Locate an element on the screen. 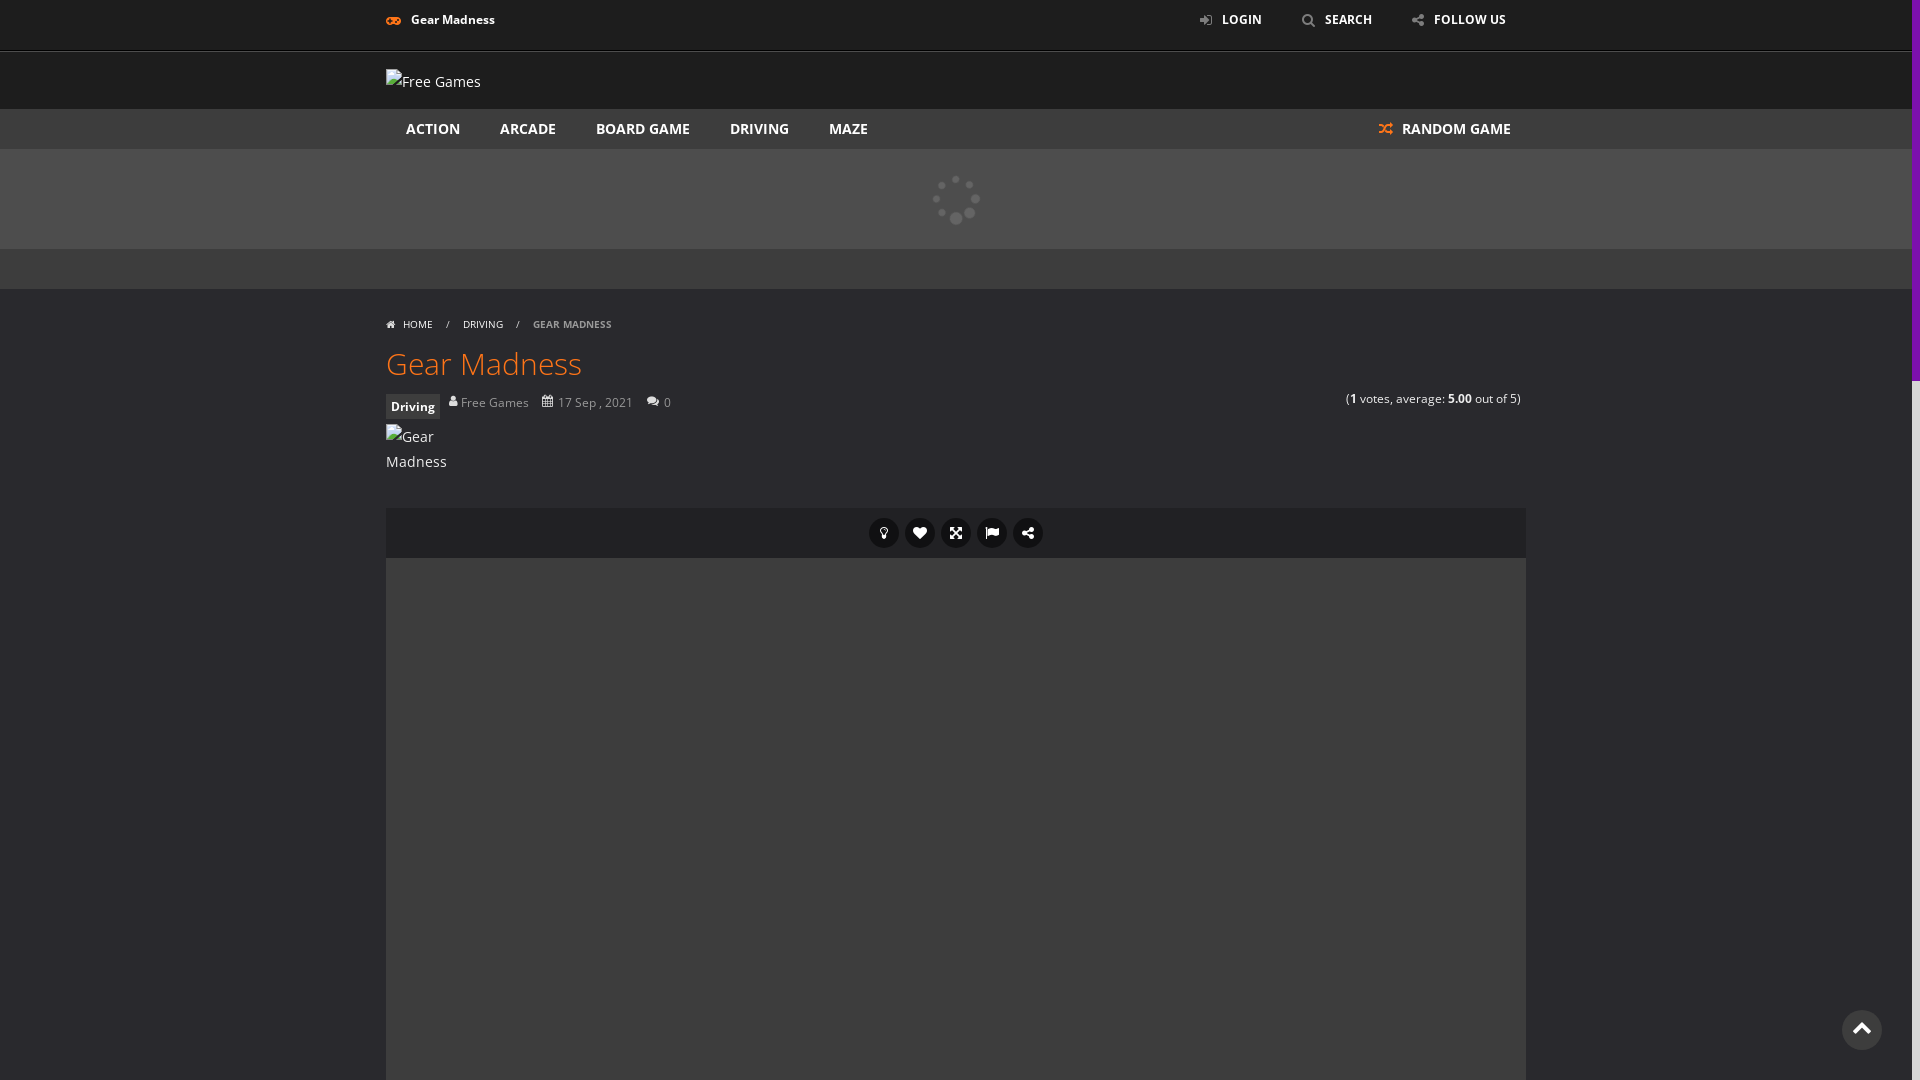  ACTION is located at coordinates (433, 129).